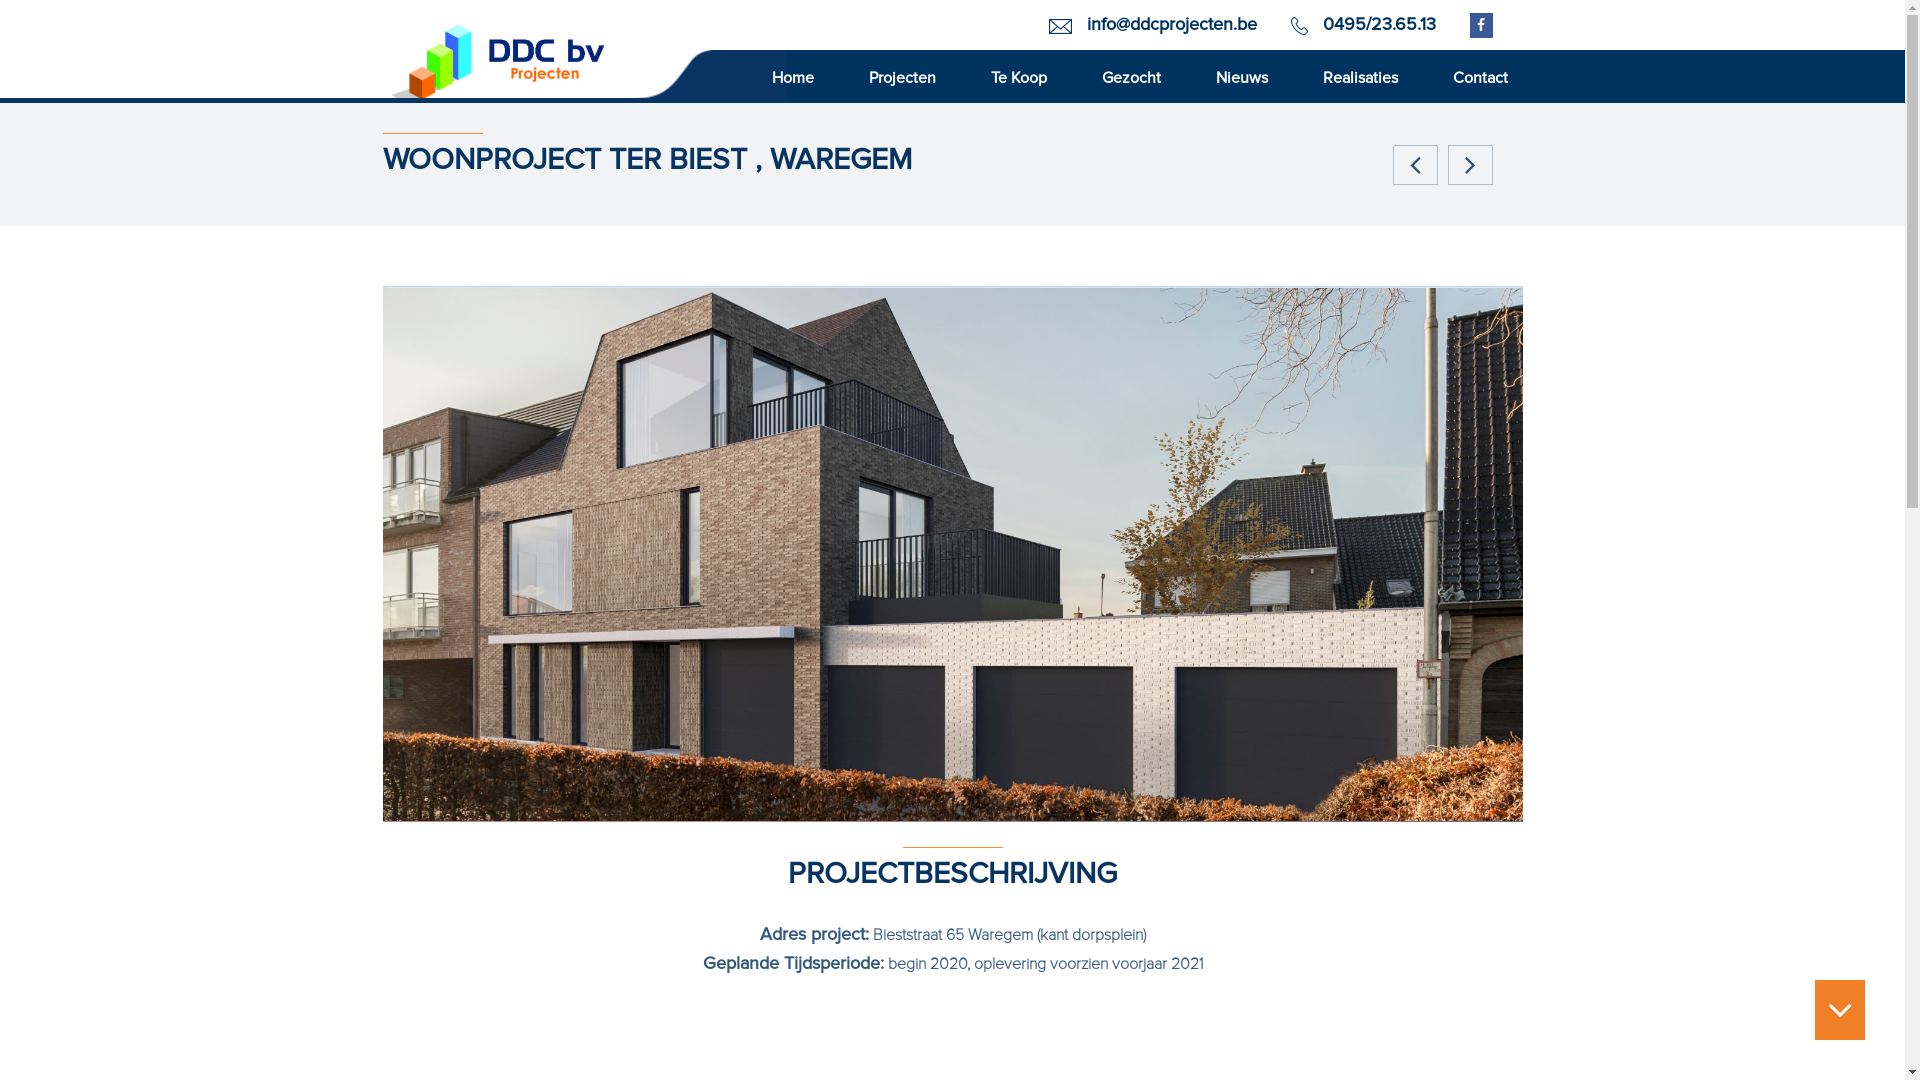 The image size is (1920, 1080). What do you see at coordinates (902, 76) in the screenshot?
I see `Projecten` at bounding box center [902, 76].